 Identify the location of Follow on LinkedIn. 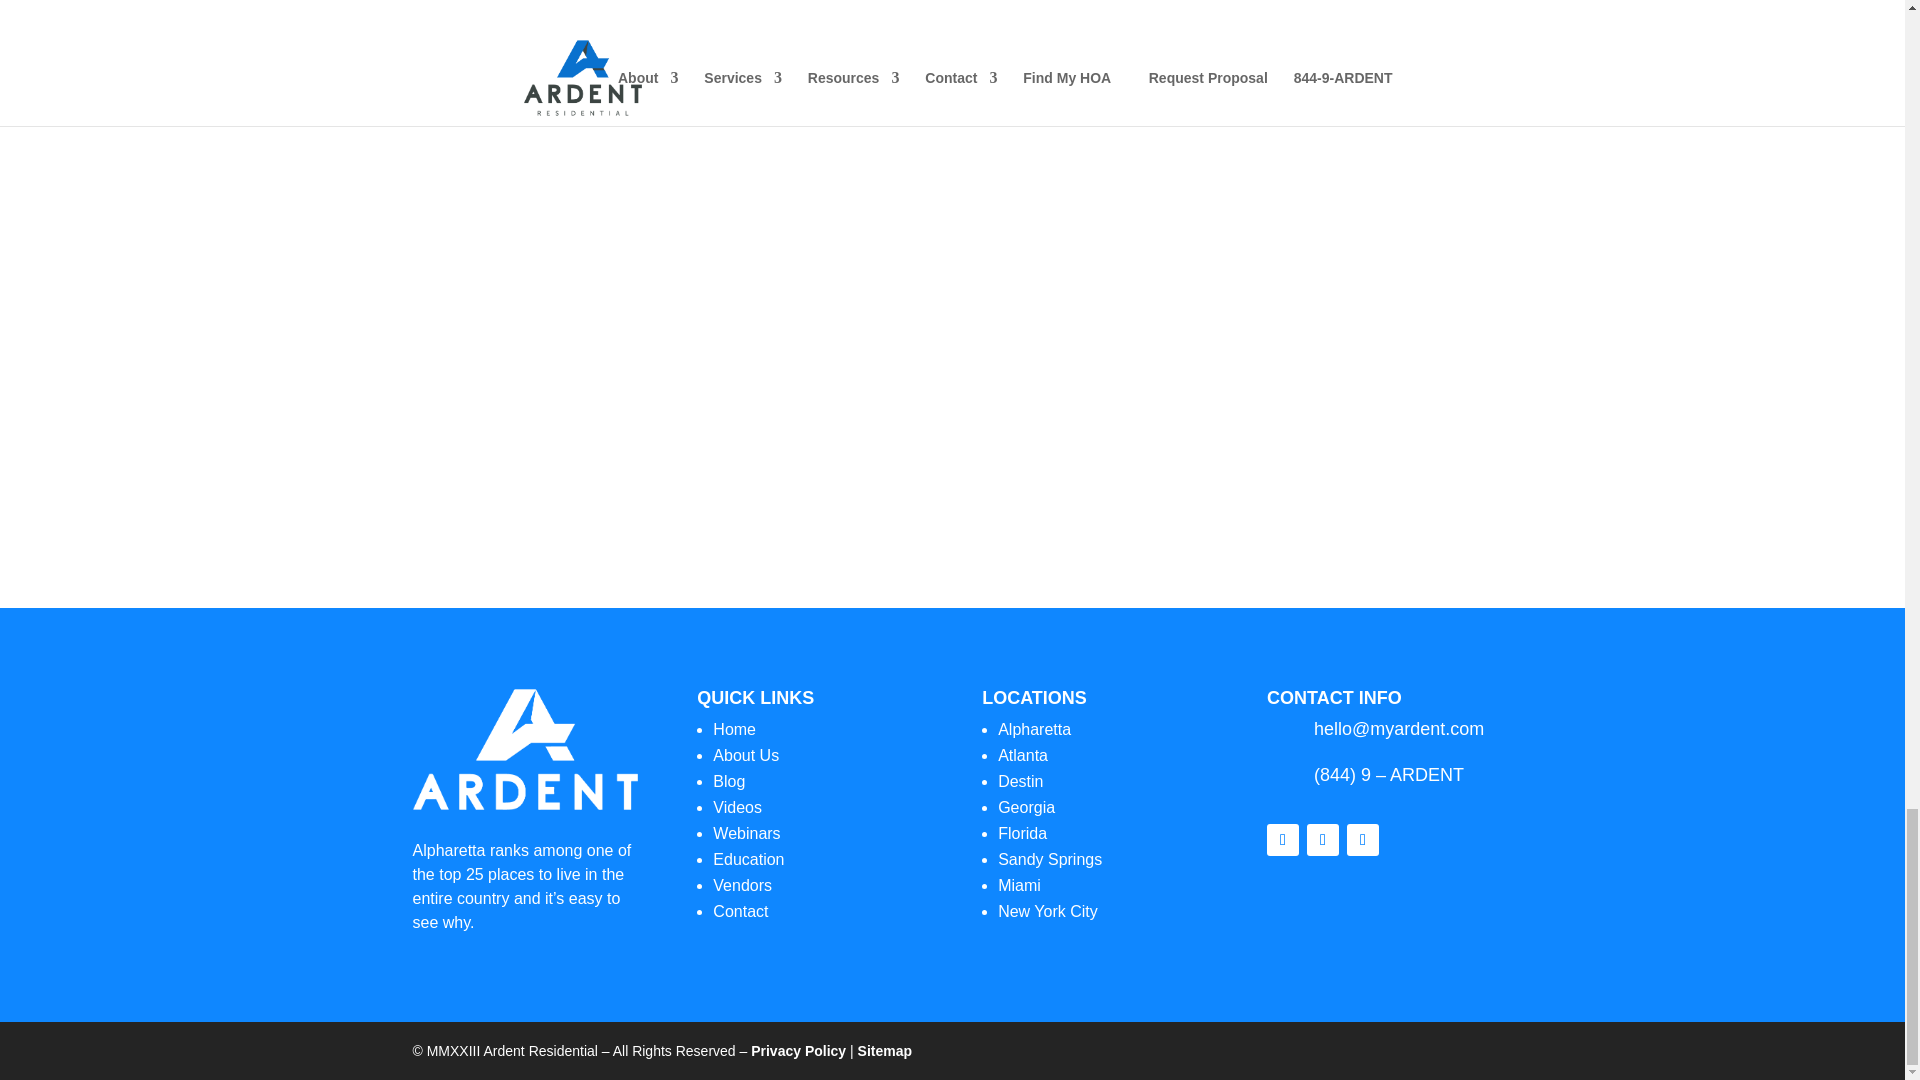
(1362, 840).